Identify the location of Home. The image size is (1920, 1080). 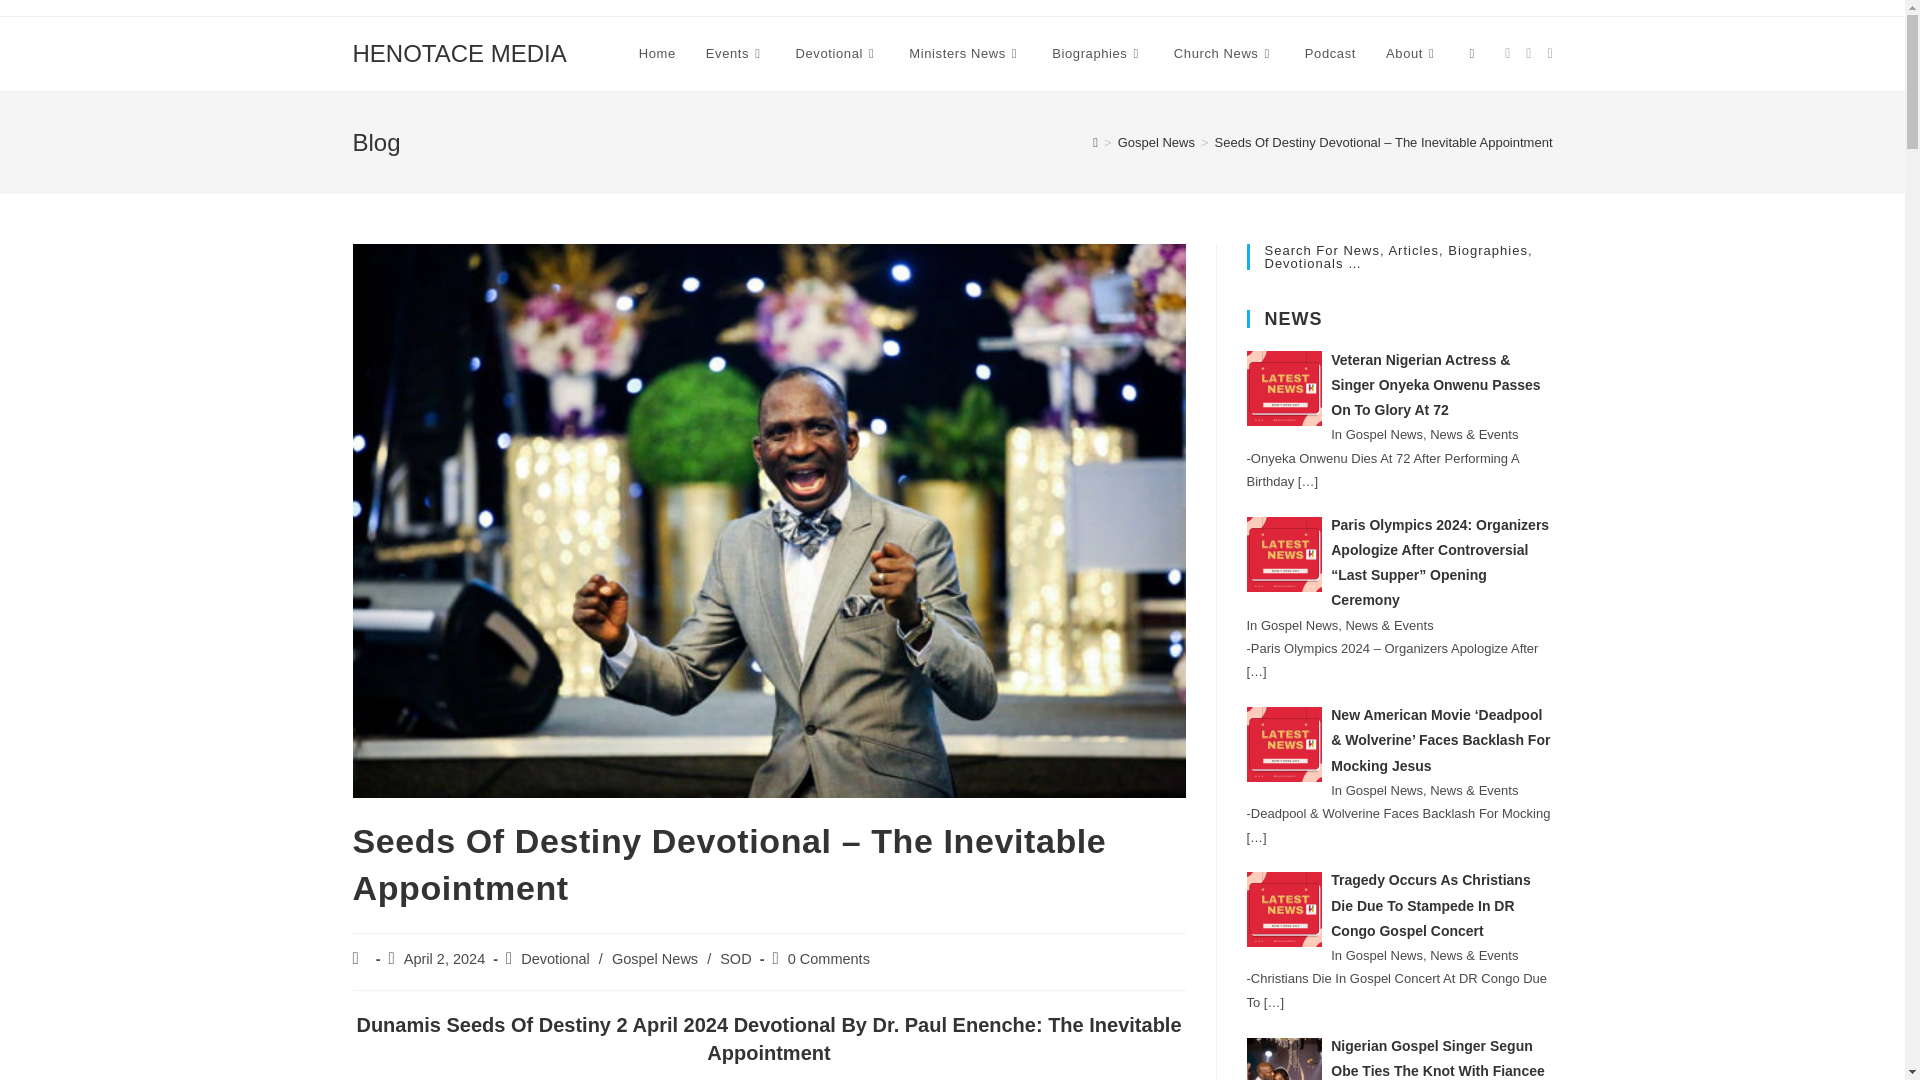
(658, 54).